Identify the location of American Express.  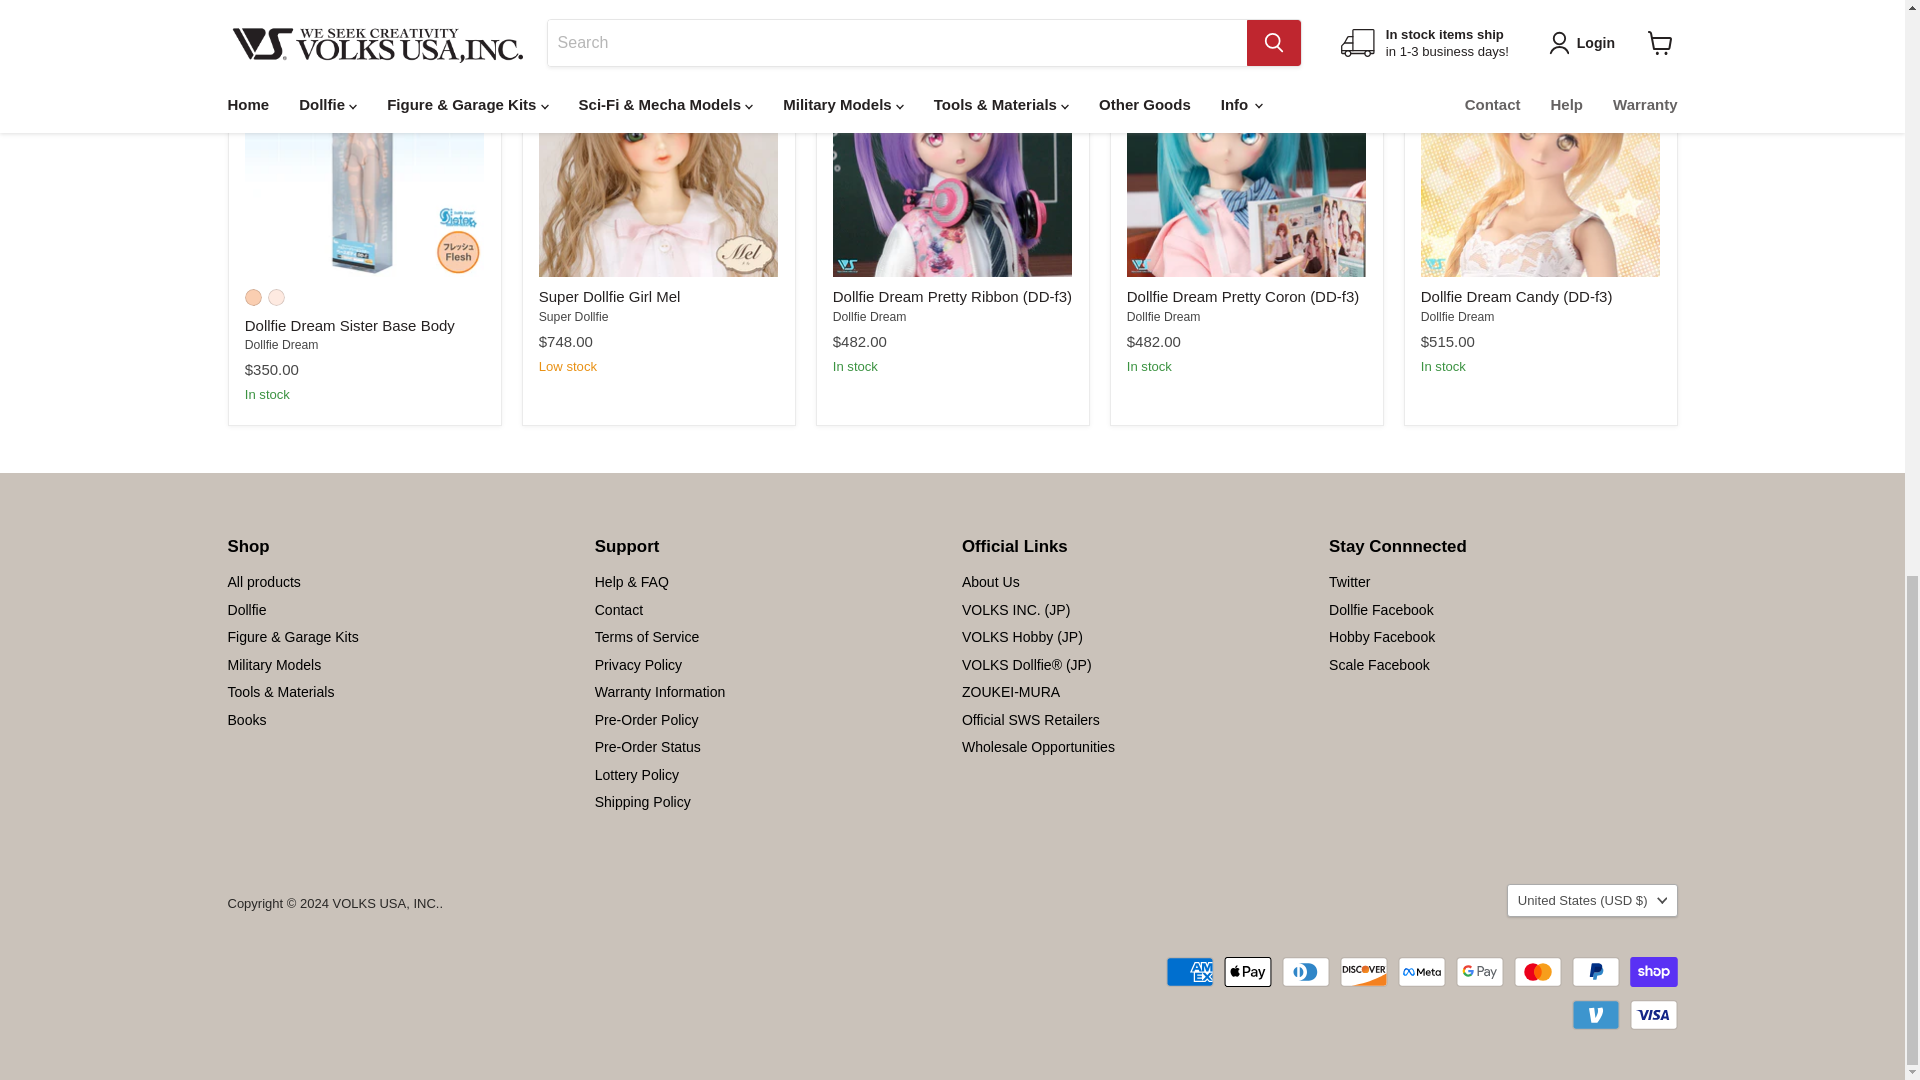
(1189, 972).